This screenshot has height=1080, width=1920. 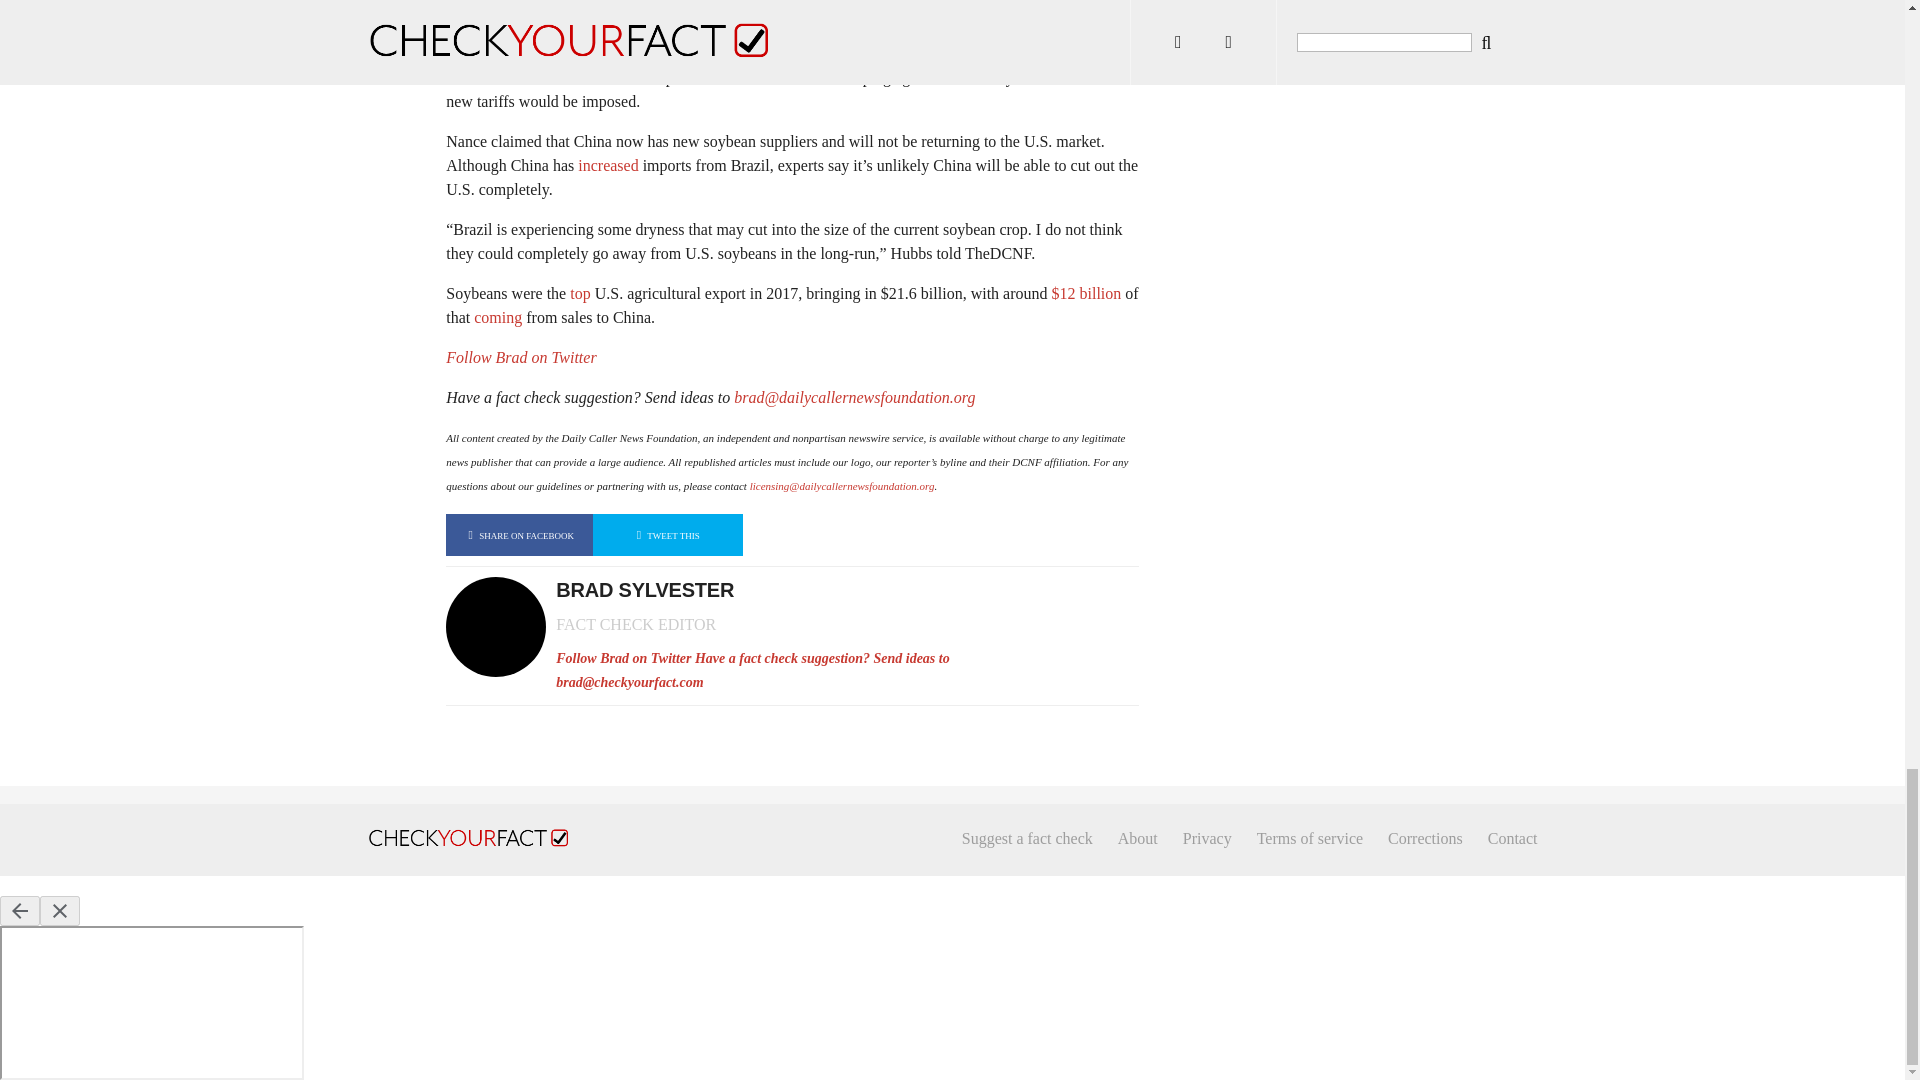 What do you see at coordinates (520, 535) in the screenshot?
I see `SHARE ON FACEBOOK` at bounding box center [520, 535].